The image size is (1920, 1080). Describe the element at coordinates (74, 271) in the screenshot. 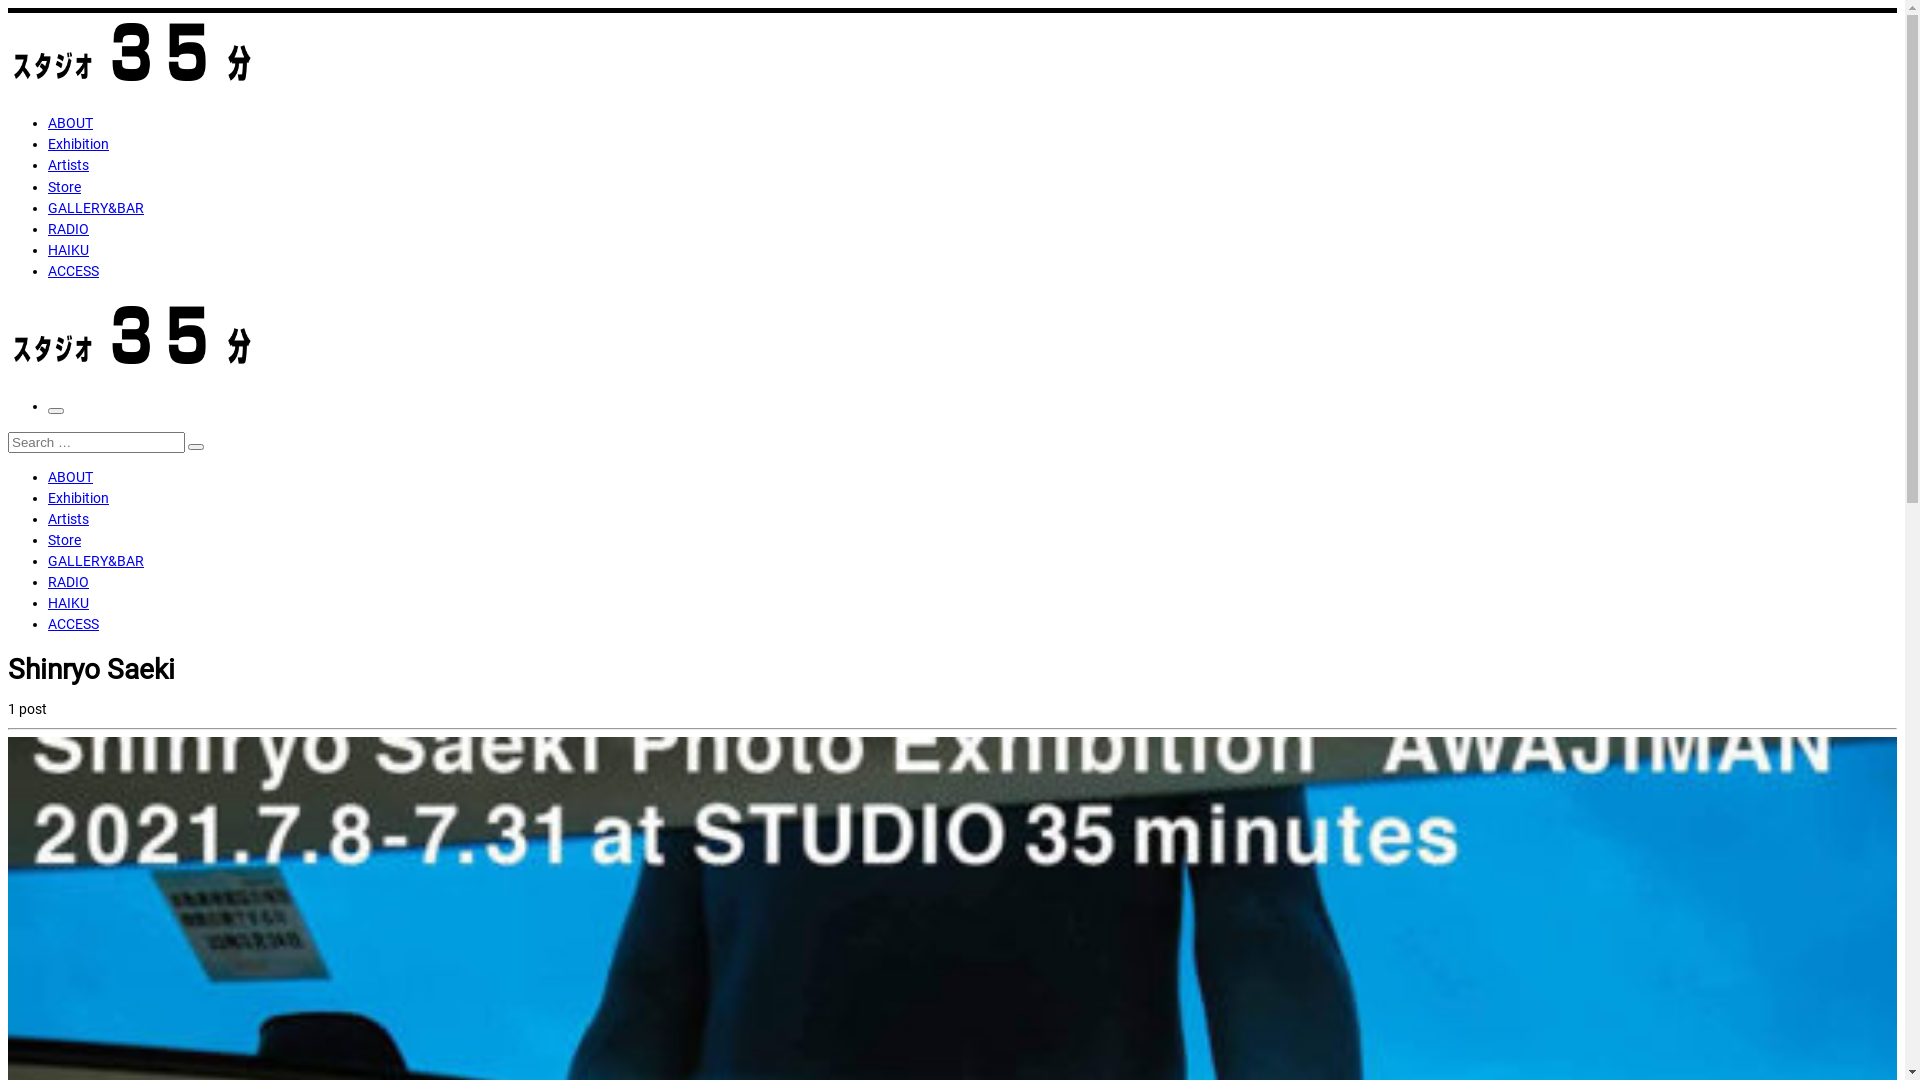

I see `ACCESS` at that location.